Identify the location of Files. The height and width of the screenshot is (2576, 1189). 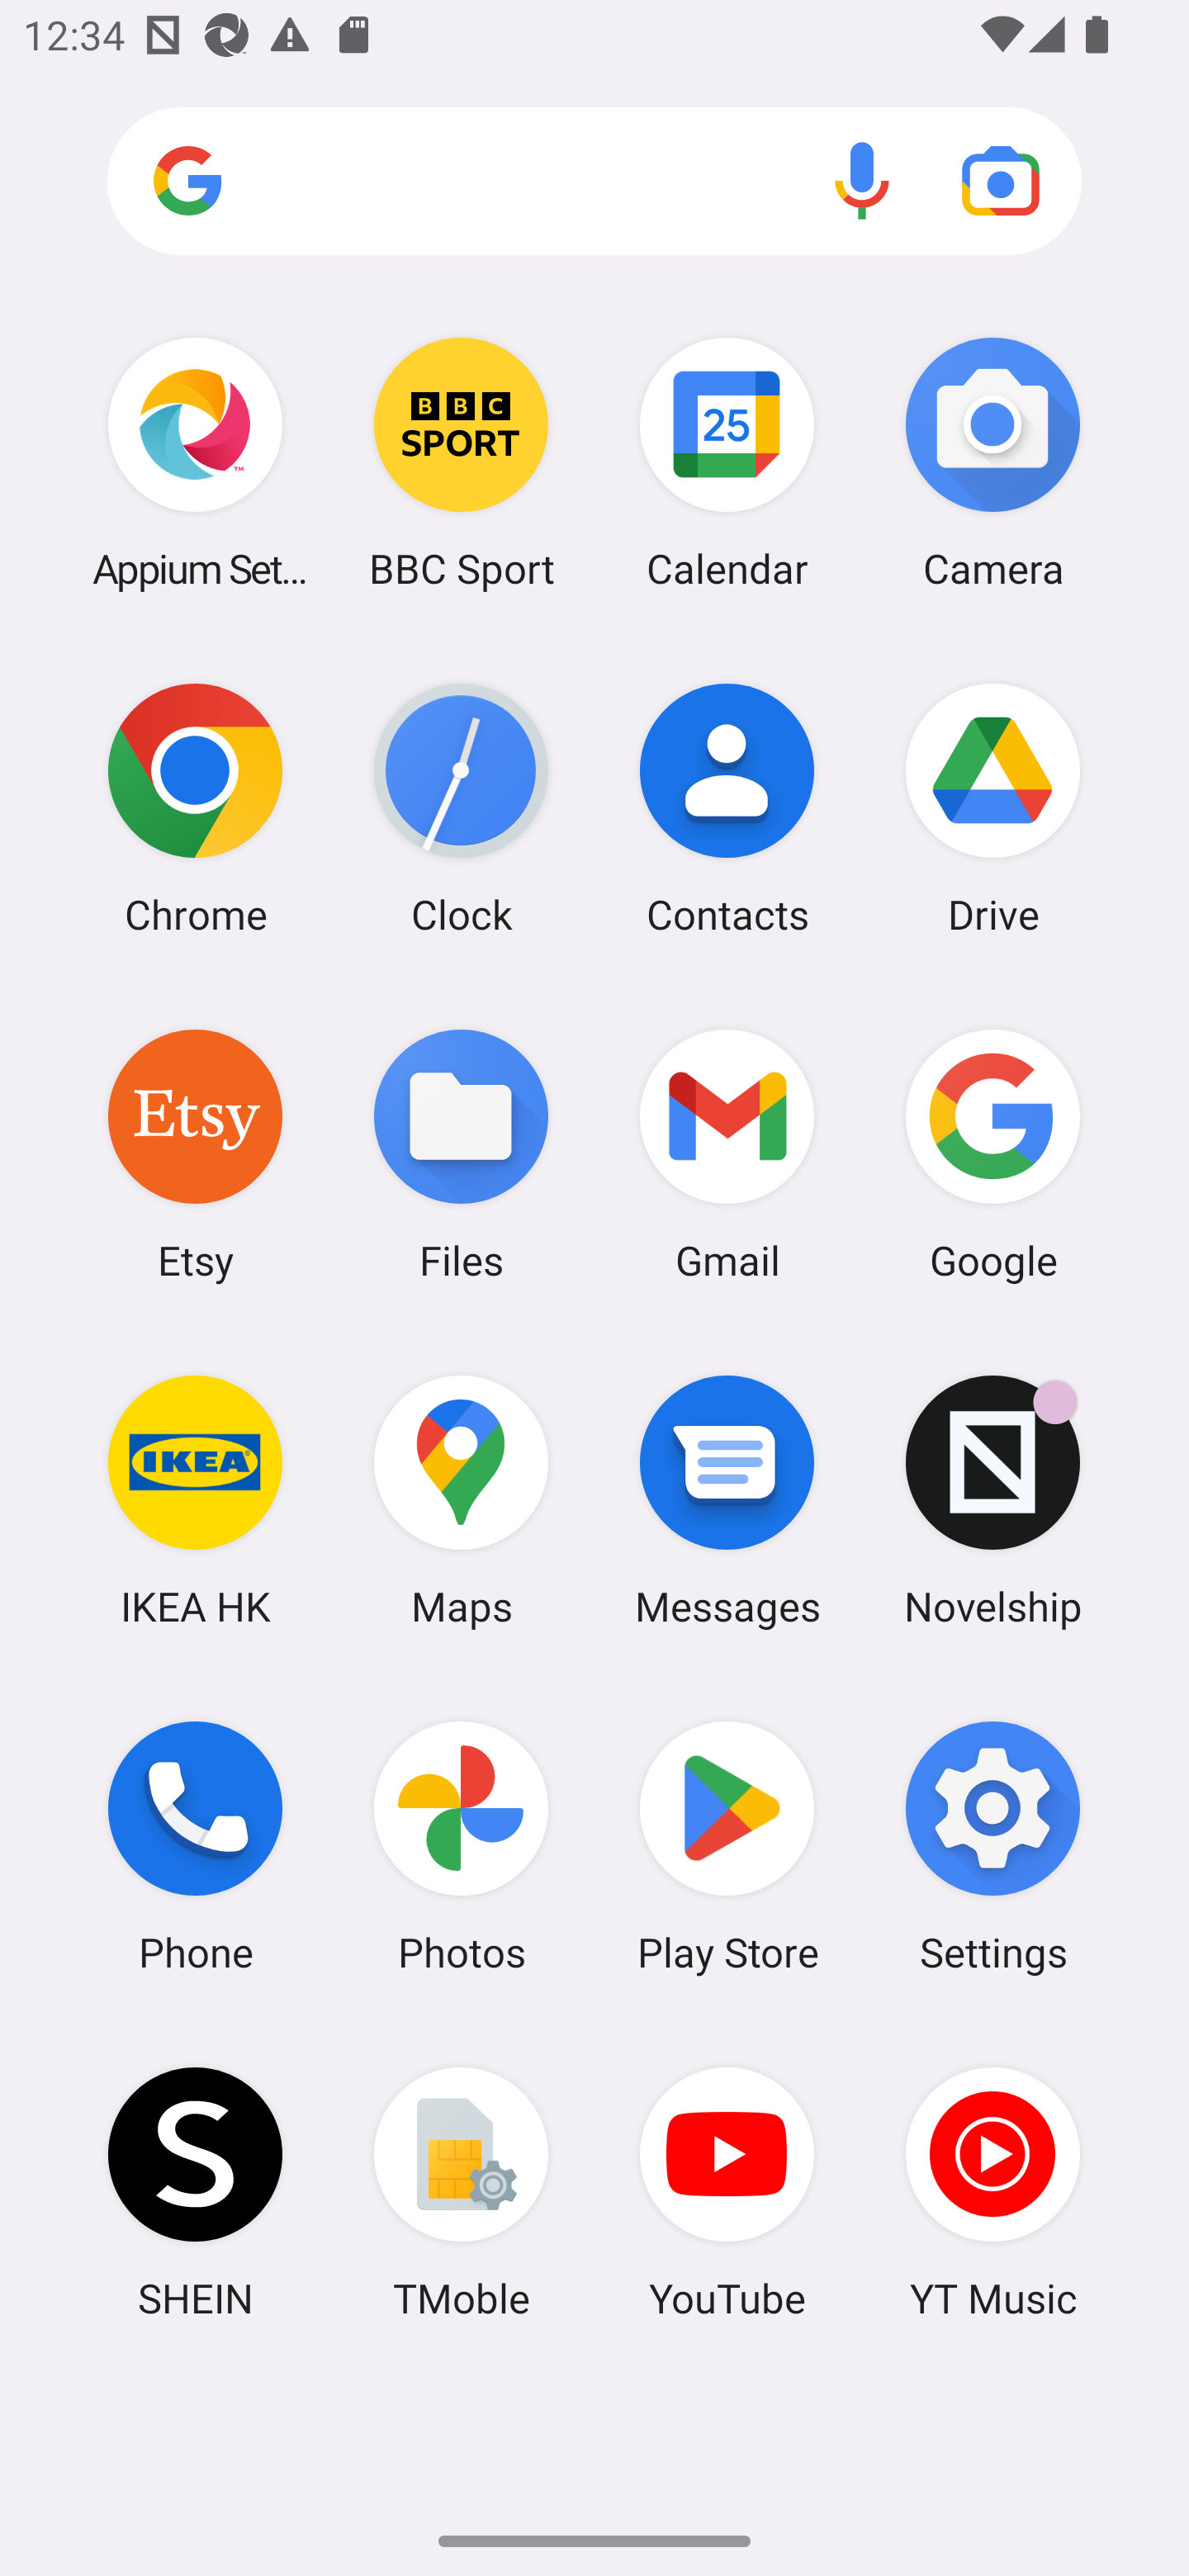
(461, 1153).